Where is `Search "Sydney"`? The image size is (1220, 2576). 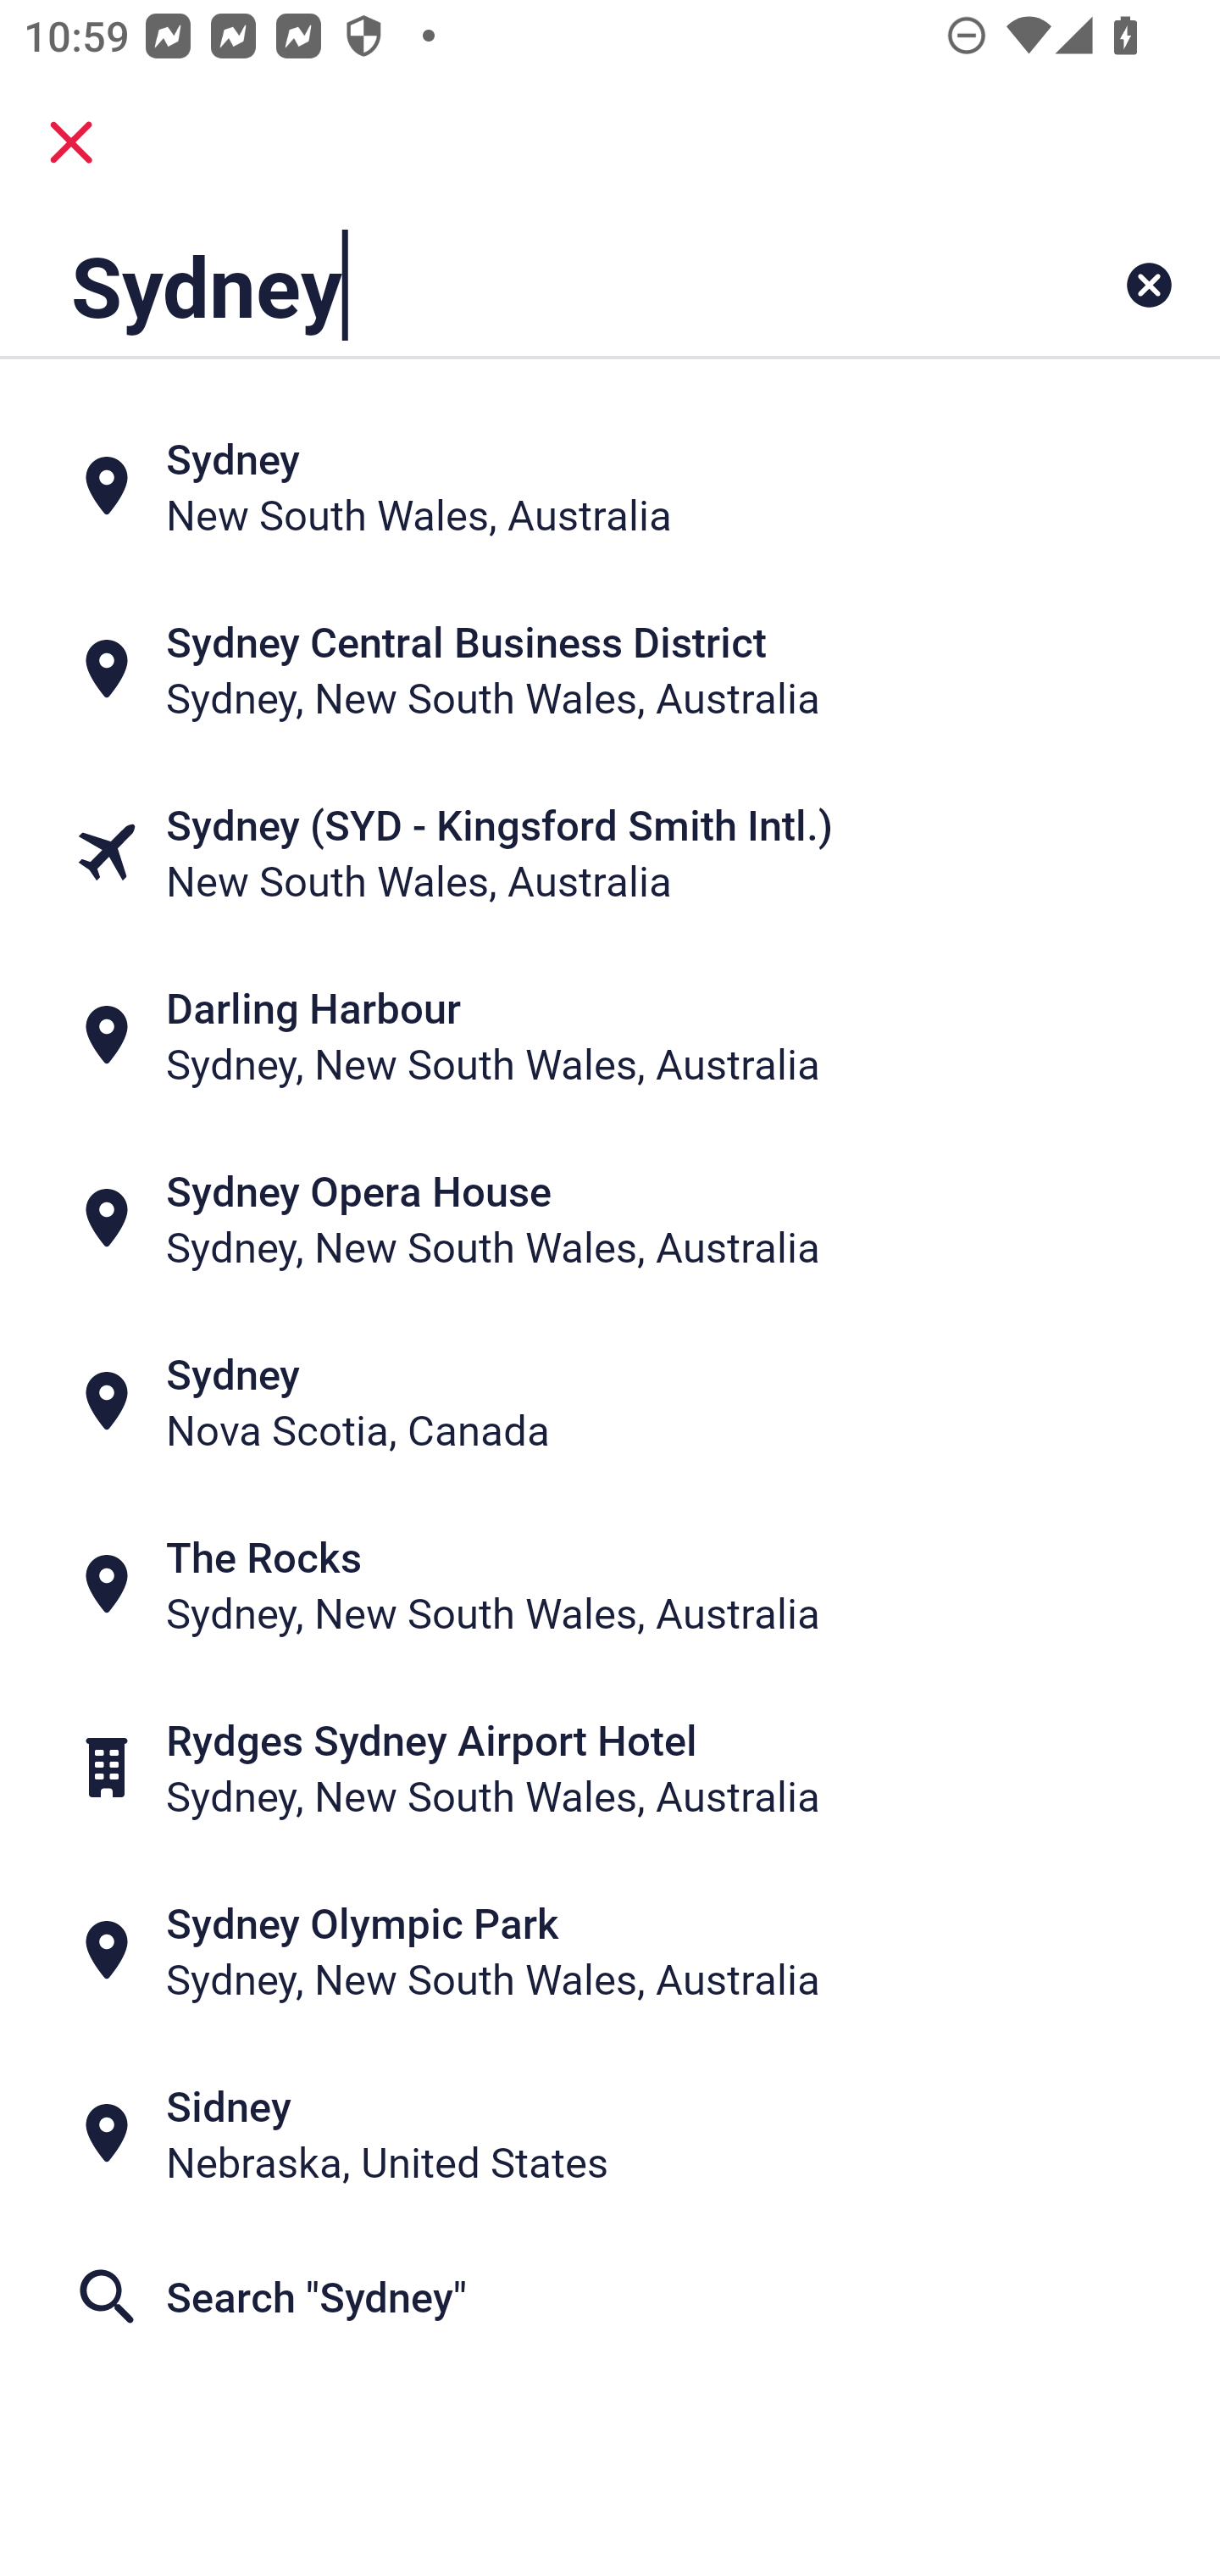 Search "Sydney" is located at coordinates (610, 2296).